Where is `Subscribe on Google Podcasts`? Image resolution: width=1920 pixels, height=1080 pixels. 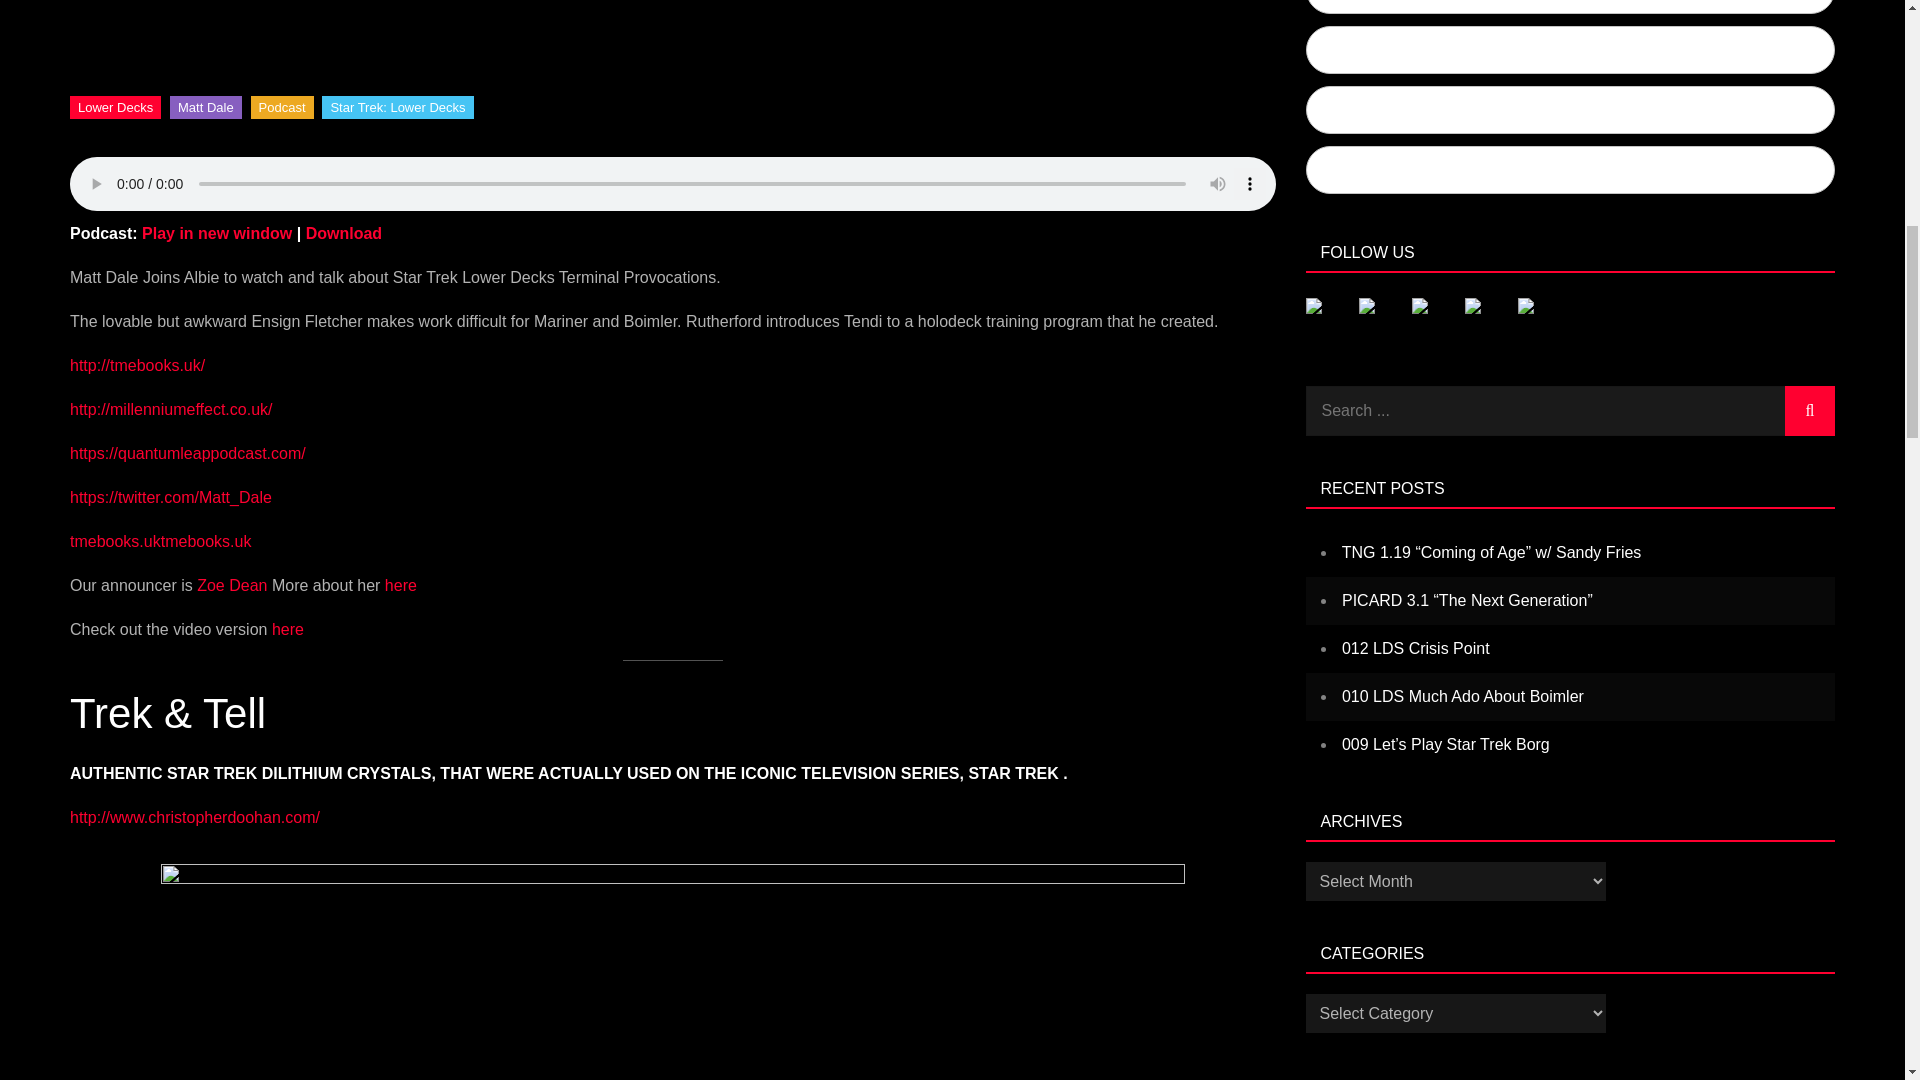 Subscribe on Google Podcasts is located at coordinates (1570, 7).